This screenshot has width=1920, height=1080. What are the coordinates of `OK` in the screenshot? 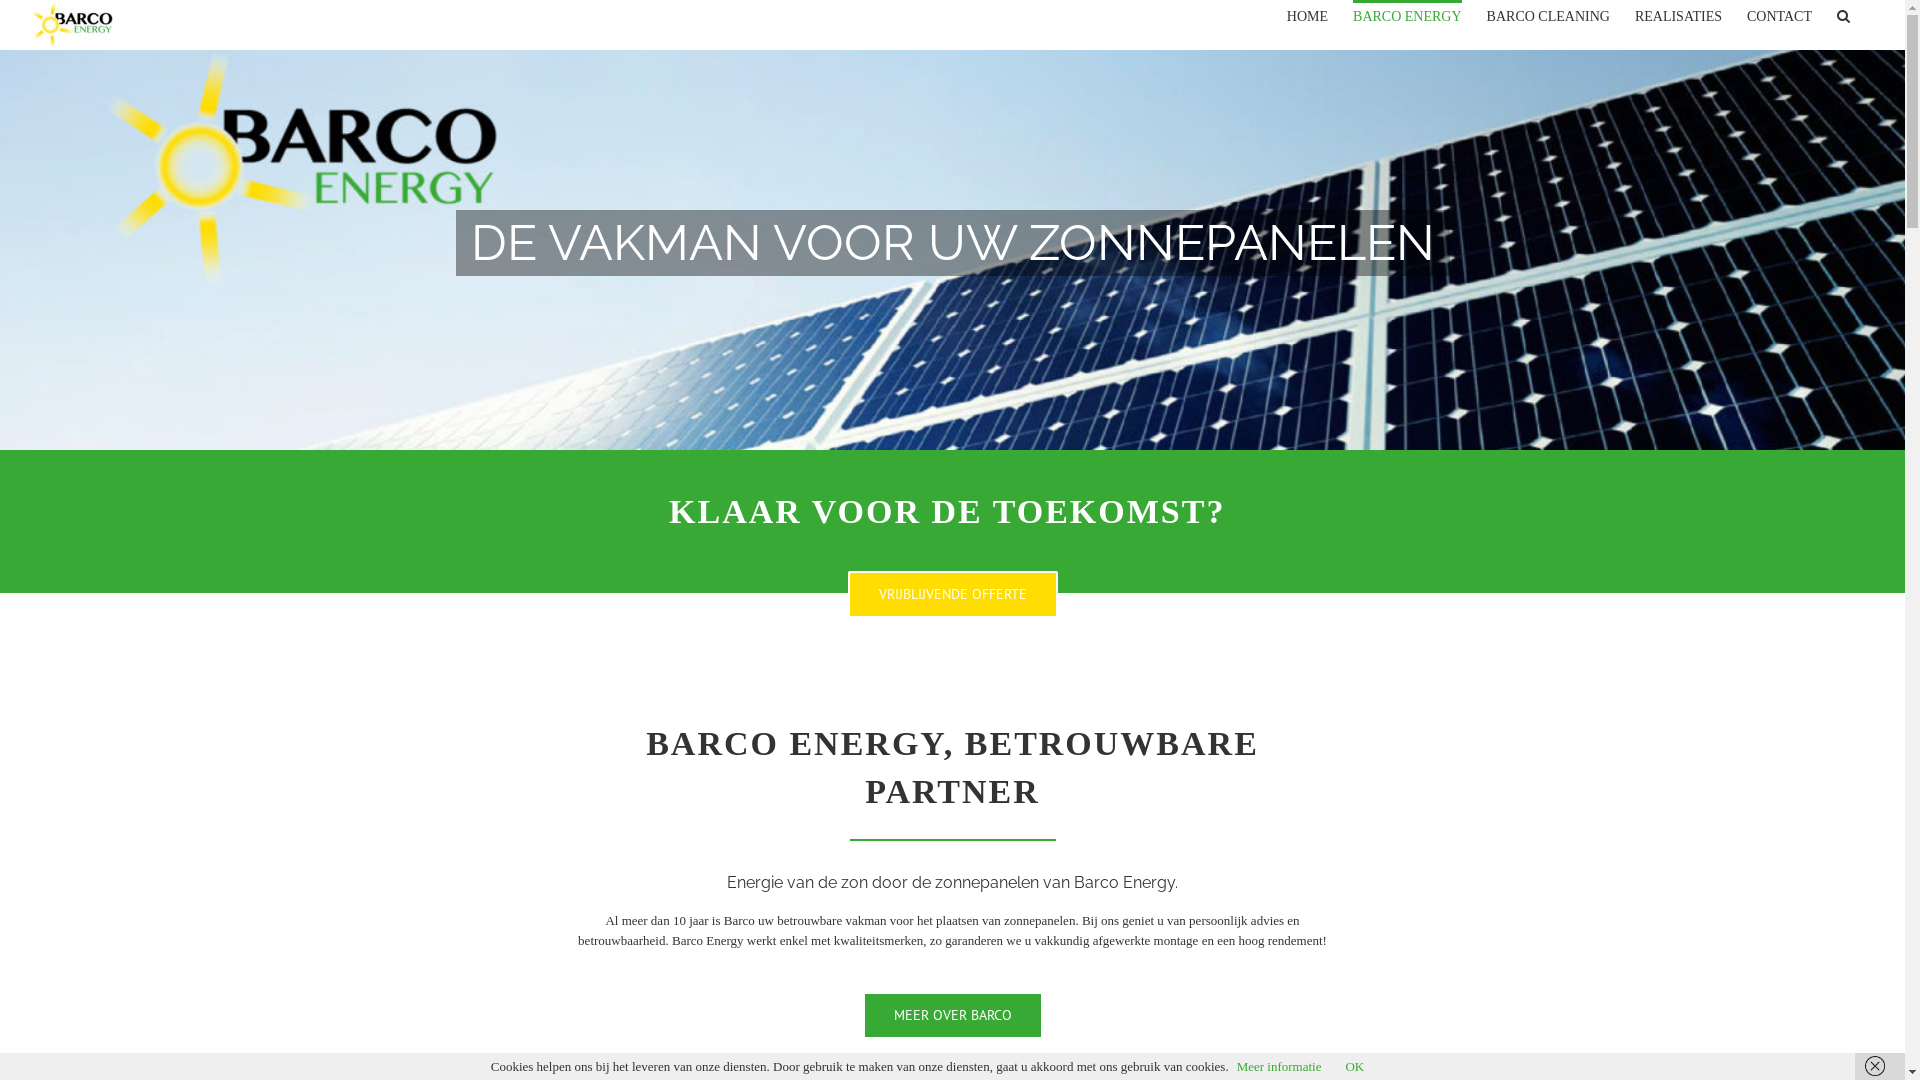 It's located at (1354, 1066).